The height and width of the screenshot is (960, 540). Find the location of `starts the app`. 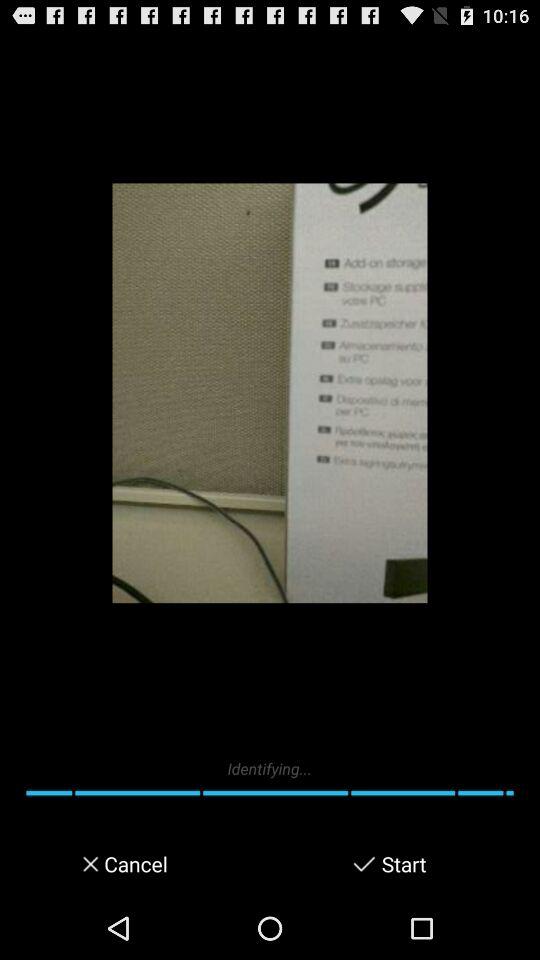

starts the app is located at coordinates (364, 864).